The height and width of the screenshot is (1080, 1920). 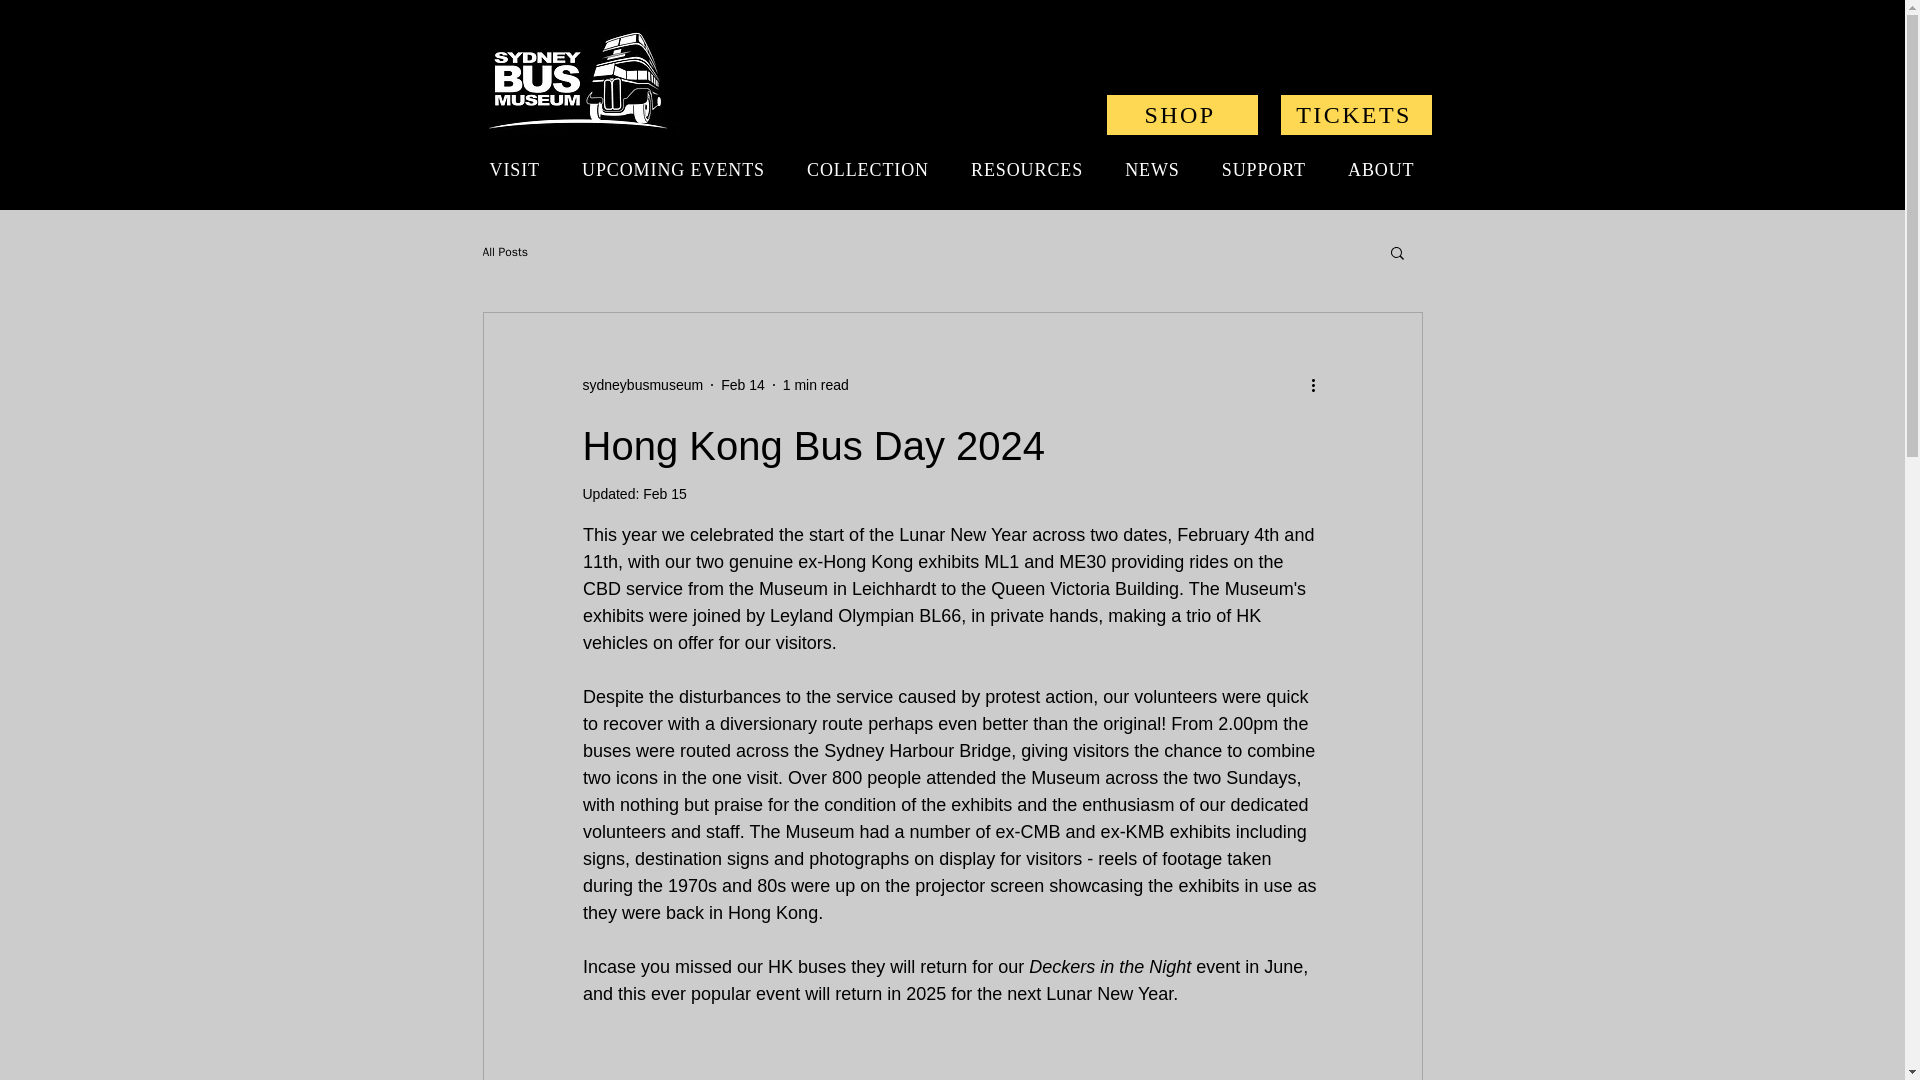 What do you see at coordinates (642, 384) in the screenshot?
I see `sydneybusmuseum` at bounding box center [642, 384].